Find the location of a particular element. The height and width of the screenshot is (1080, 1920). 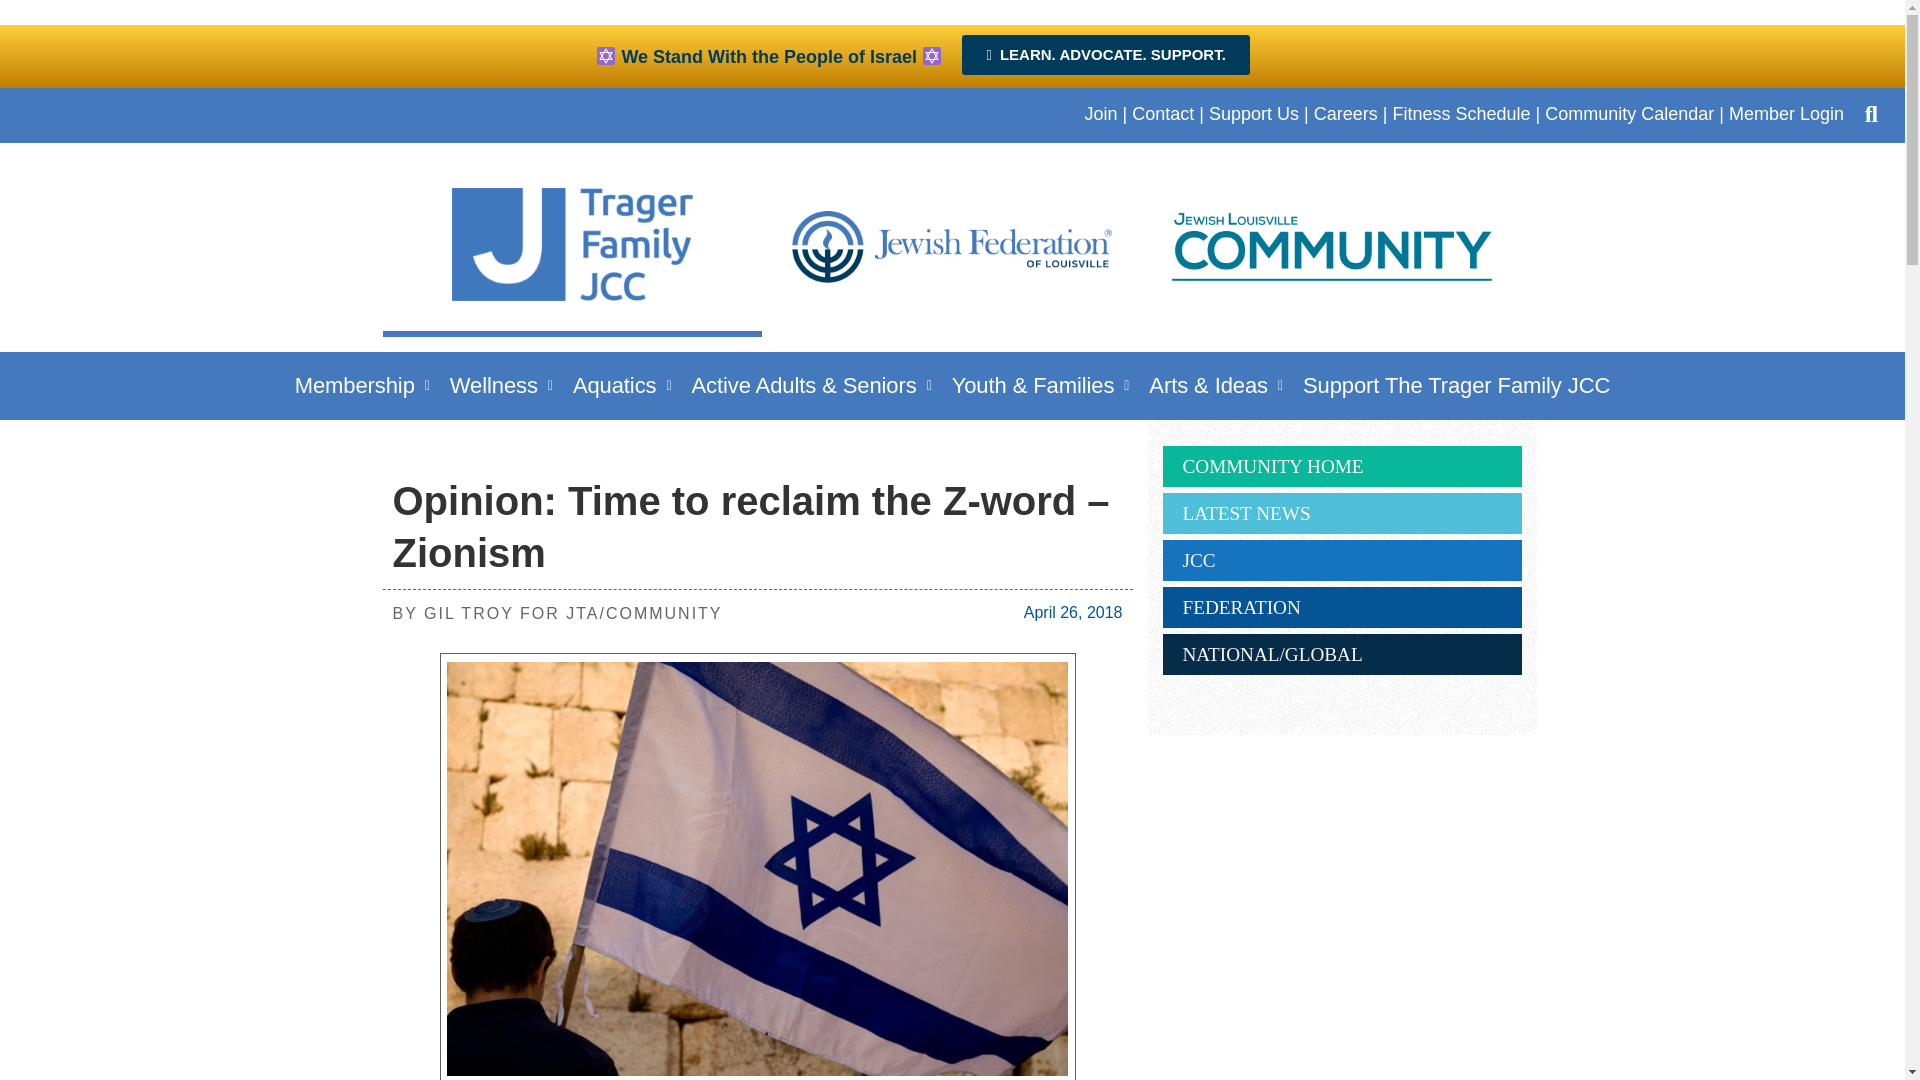

Aquatics is located at coordinates (622, 385).